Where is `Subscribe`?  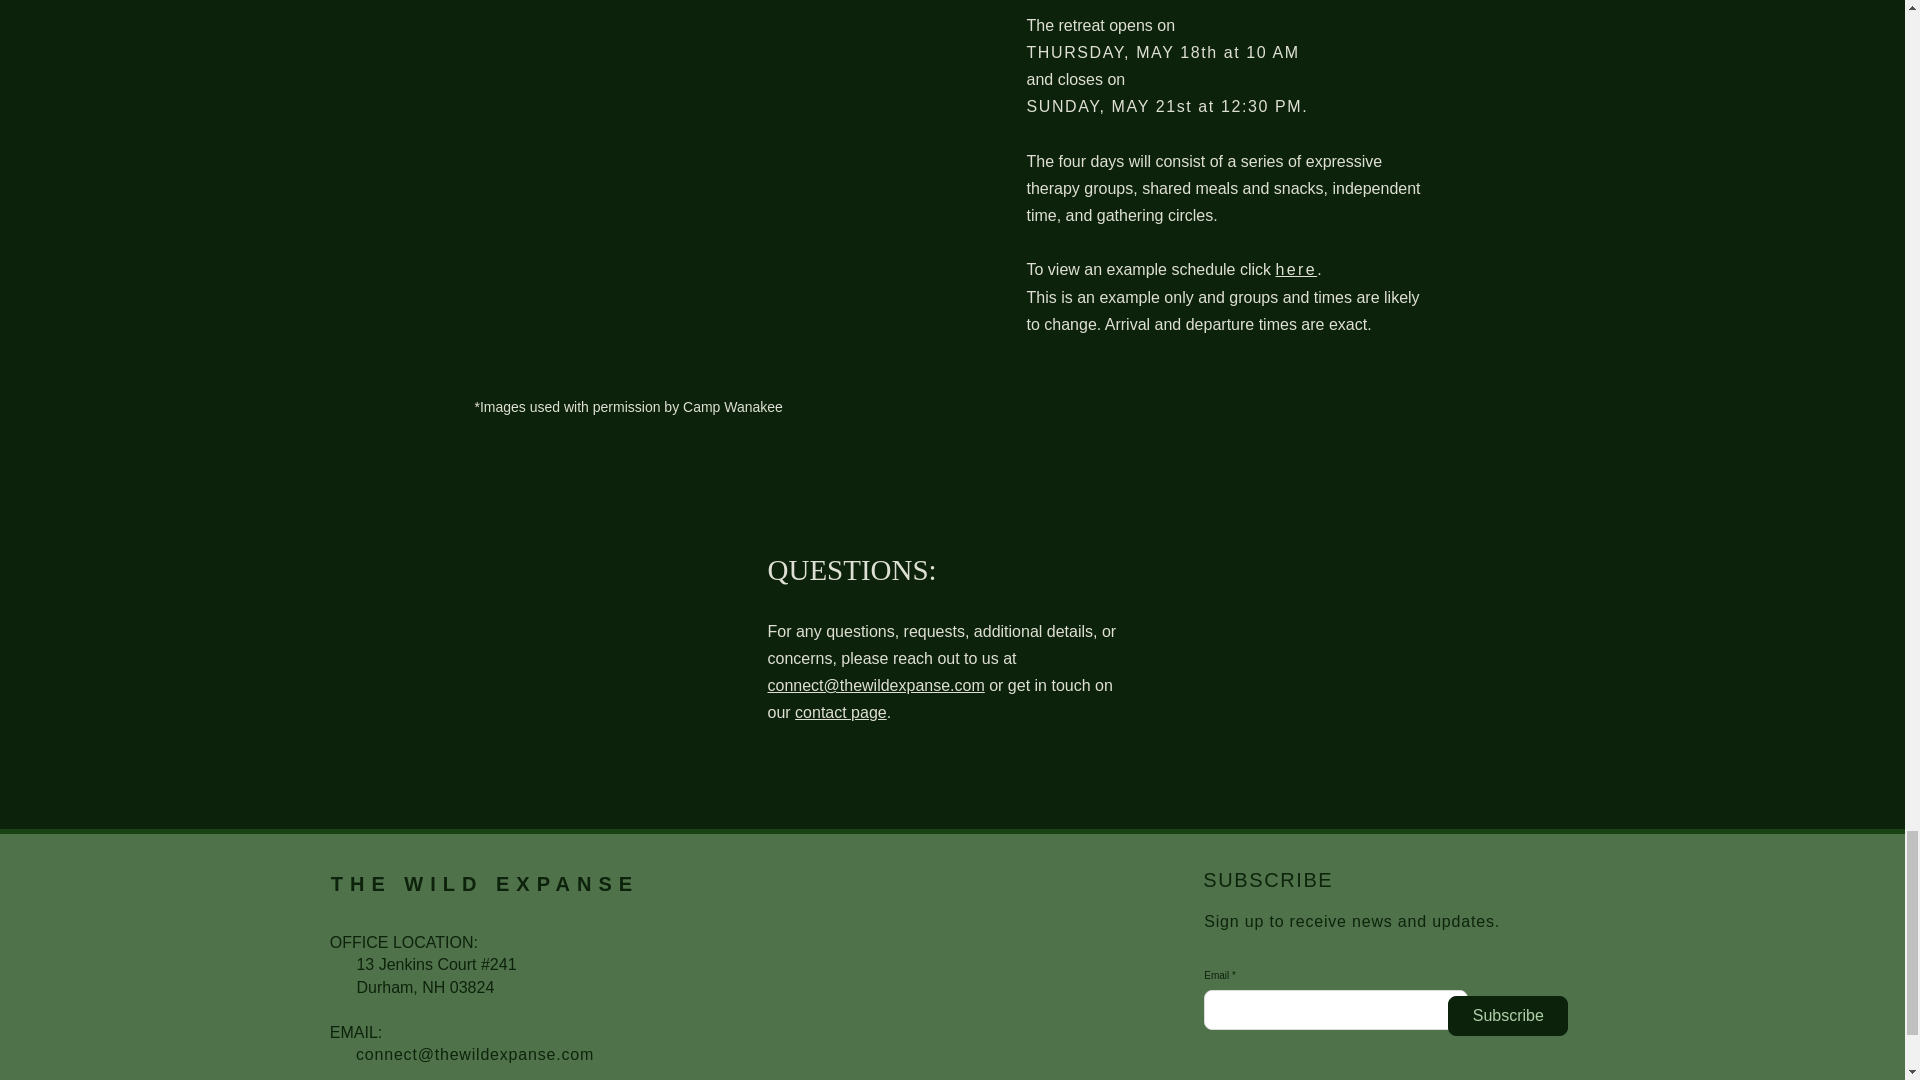
Subscribe is located at coordinates (1508, 1015).